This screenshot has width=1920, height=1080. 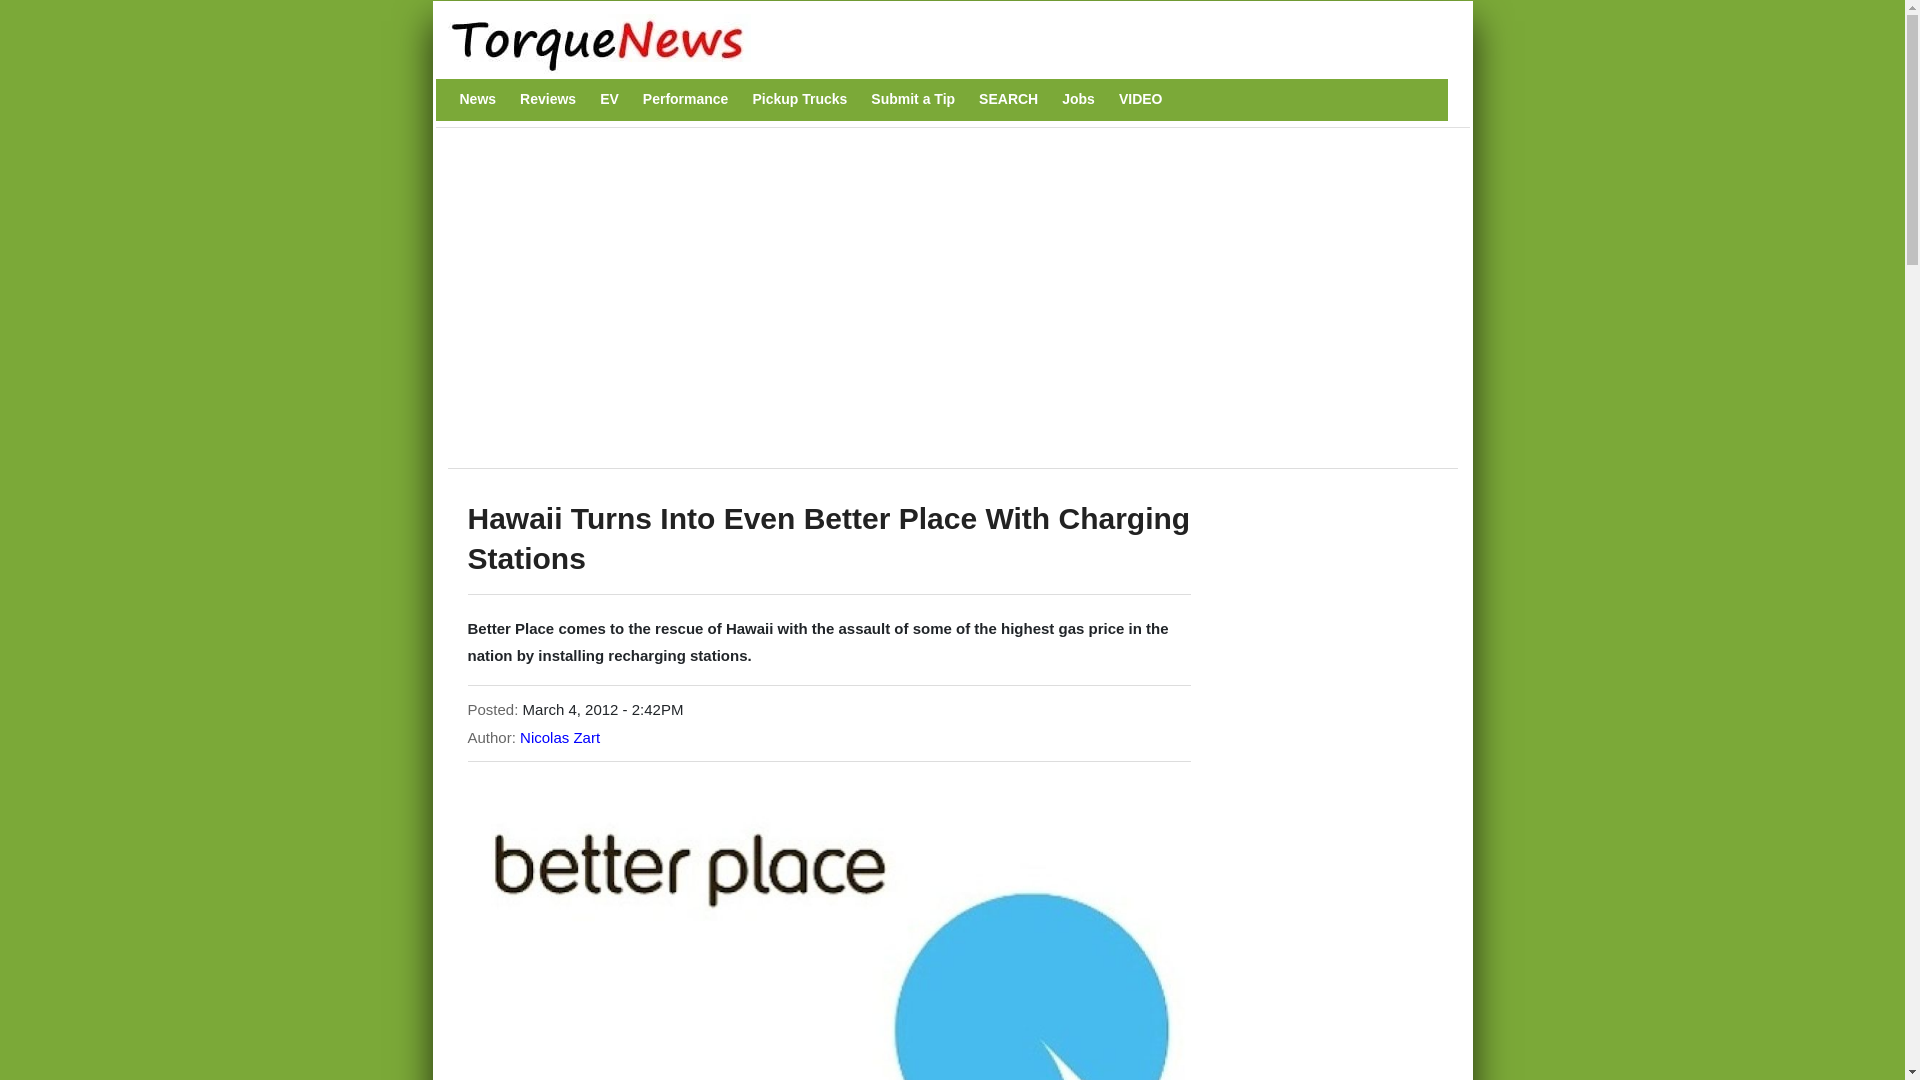 I want to click on Home, so click(x=941, y=43).